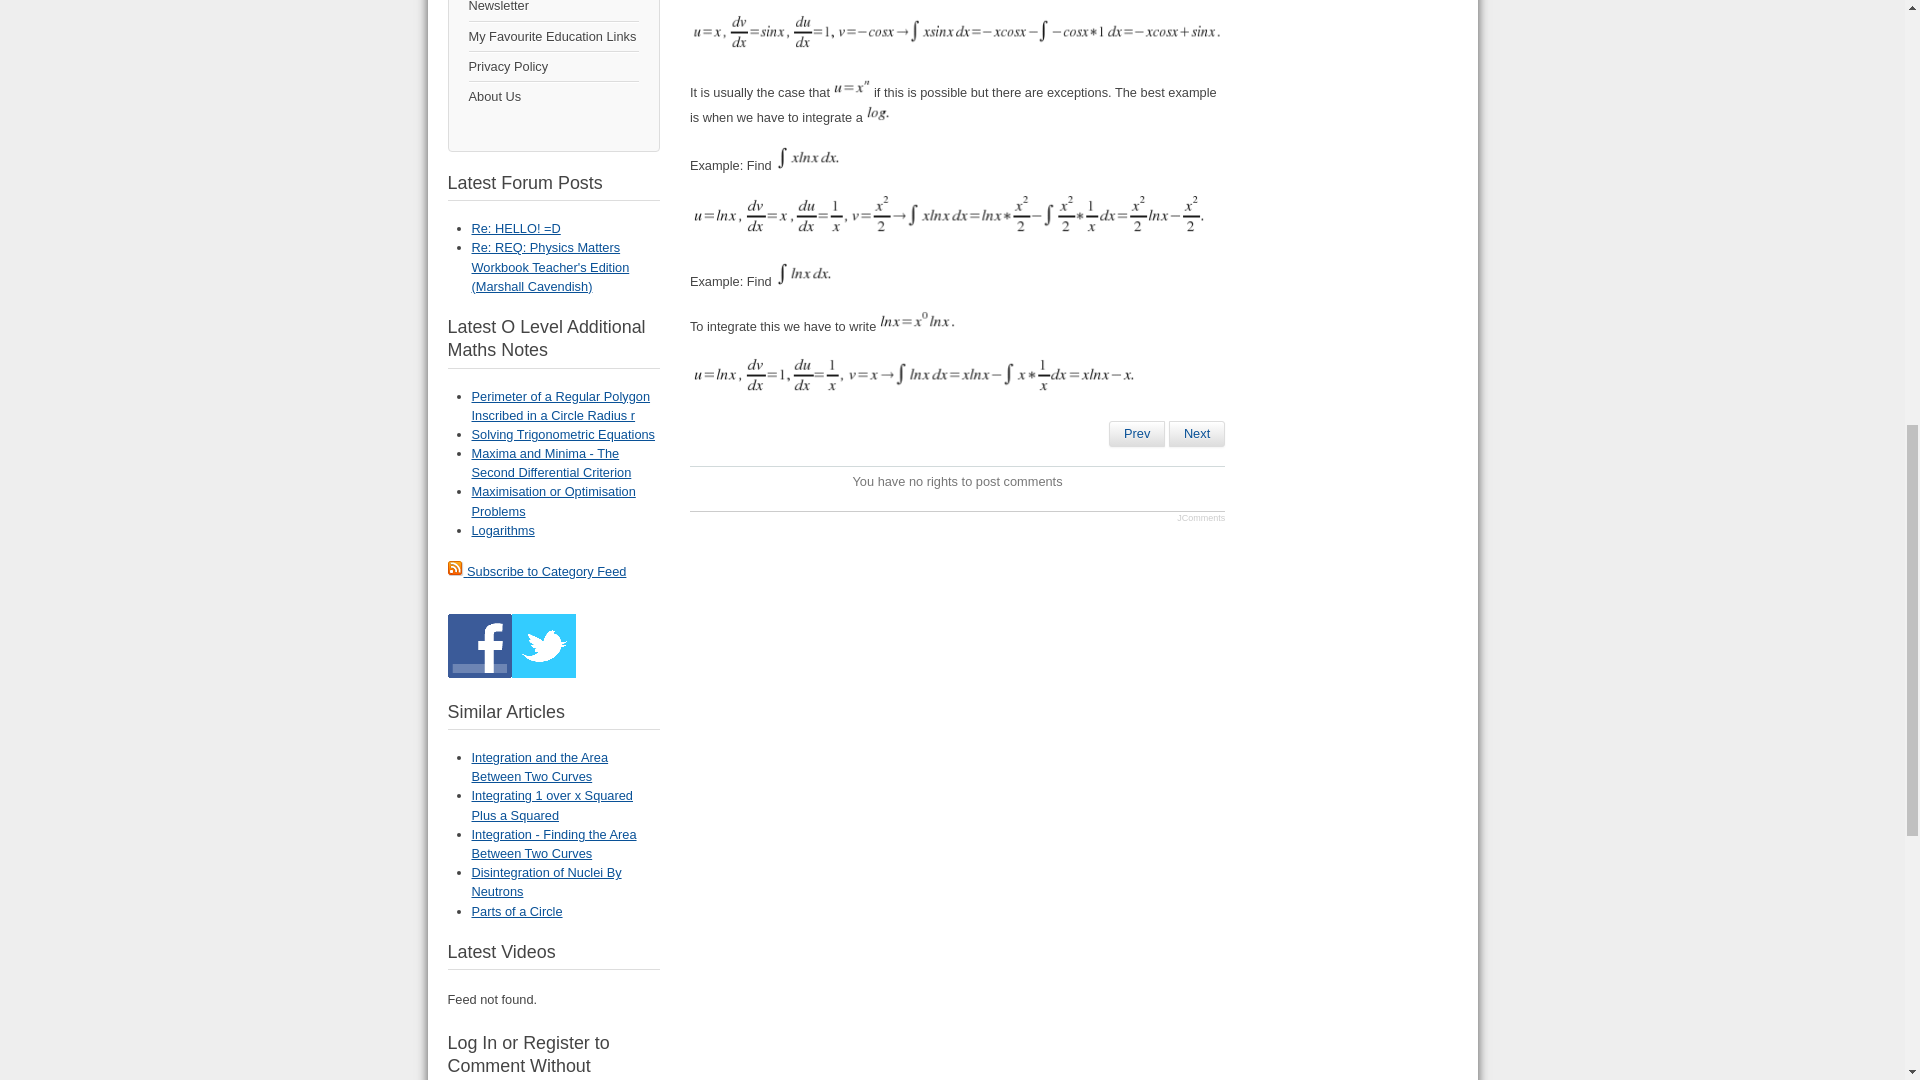 The image size is (1920, 1080). What do you see at coordinates (1196, 434) in the screenshot?
I see `Inverting a Function` at bounding box center [1196, 434].